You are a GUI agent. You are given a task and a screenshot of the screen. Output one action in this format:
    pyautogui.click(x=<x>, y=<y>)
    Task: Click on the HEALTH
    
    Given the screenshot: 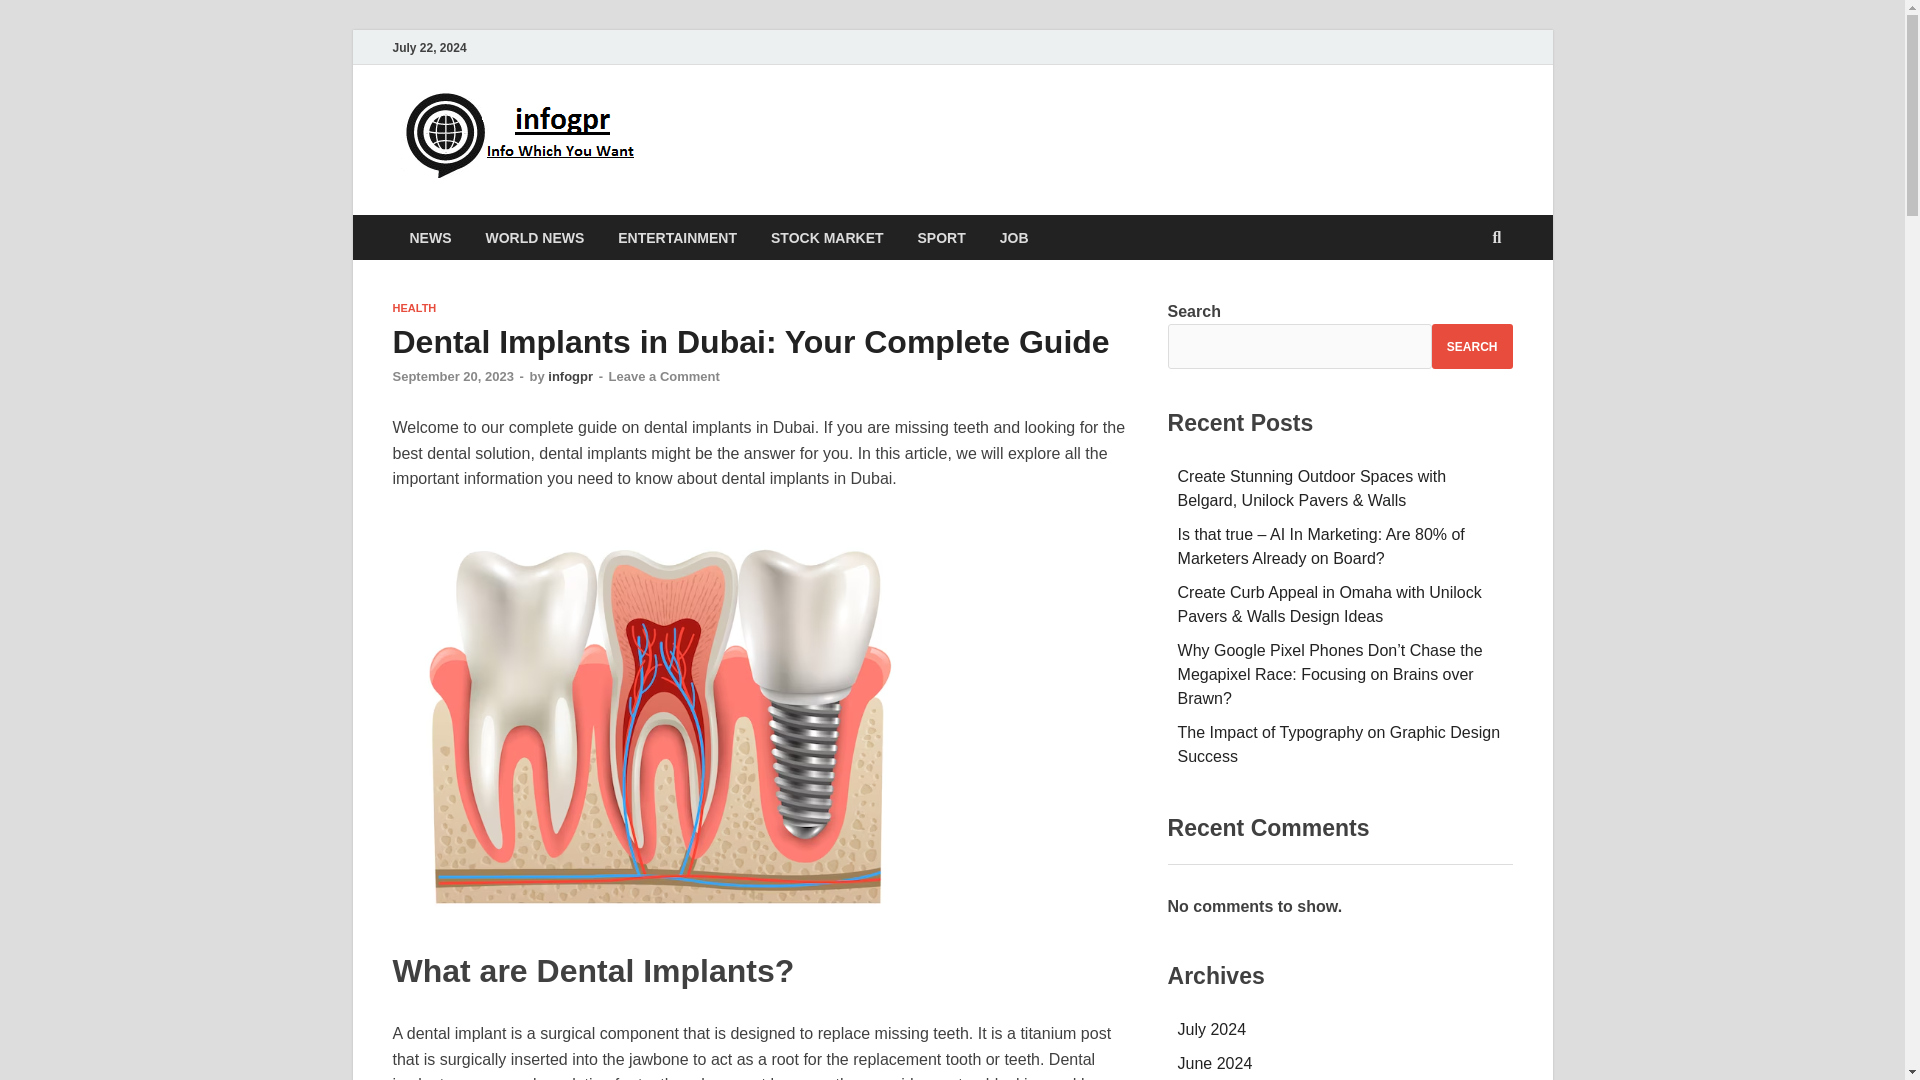 What is the action you would take?
    pyautogui.click(x=413, y=308)
    